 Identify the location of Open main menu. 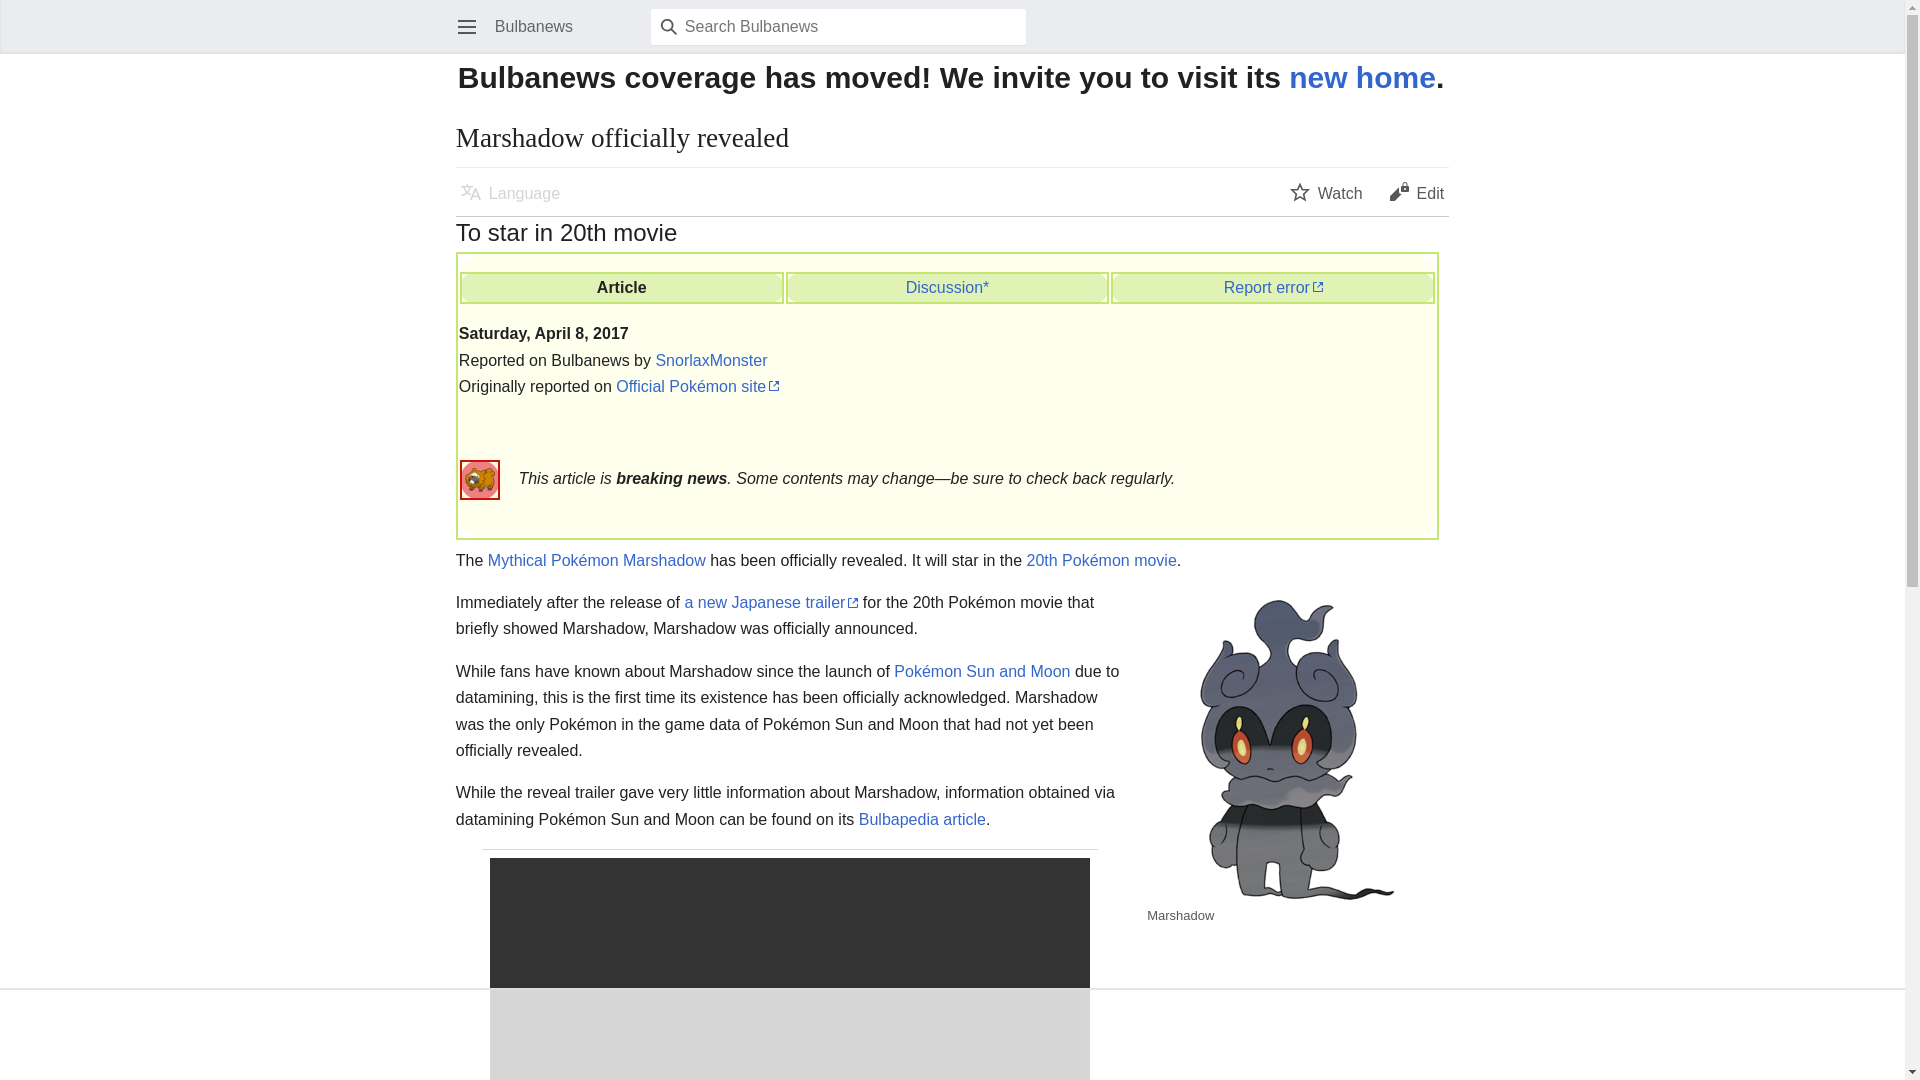
(466, 26).